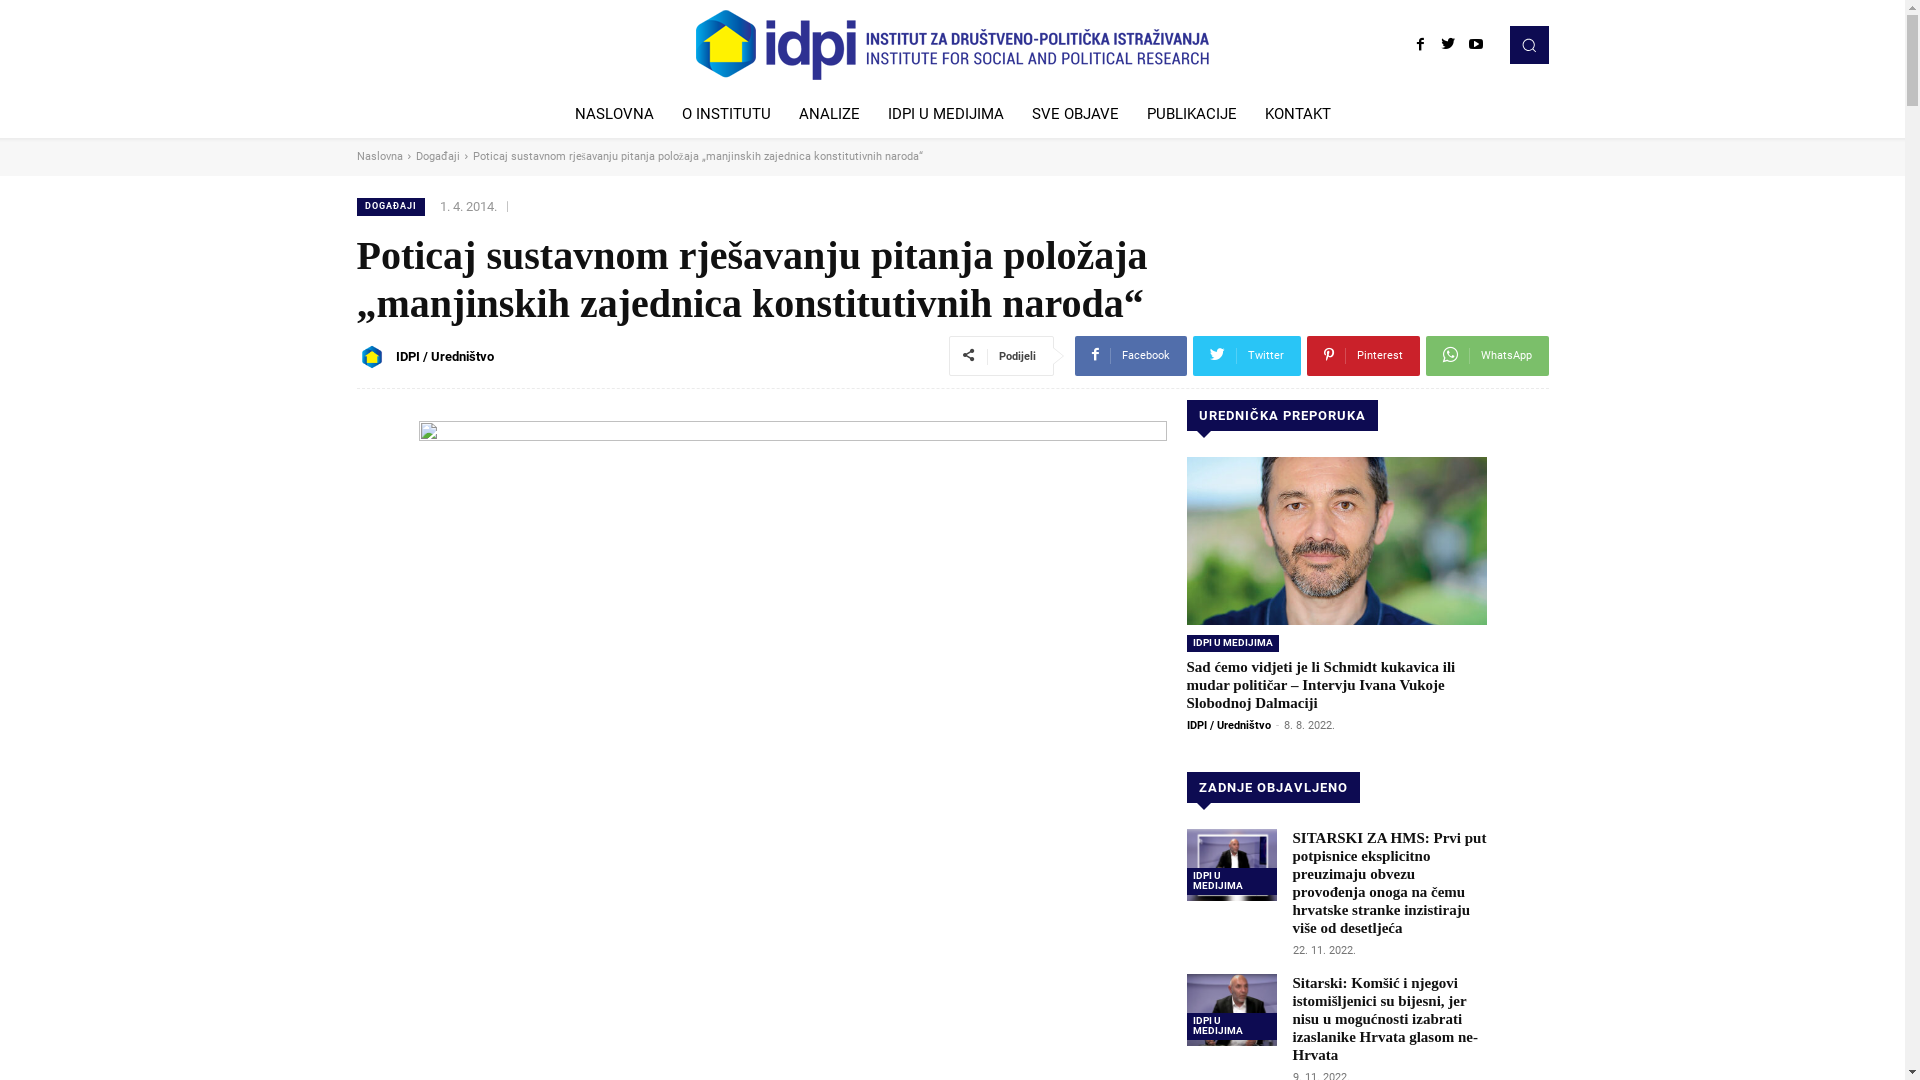 The height and width of the screenshot is (1080, 1920). I want to click on Facebook, so click(1130, 356).